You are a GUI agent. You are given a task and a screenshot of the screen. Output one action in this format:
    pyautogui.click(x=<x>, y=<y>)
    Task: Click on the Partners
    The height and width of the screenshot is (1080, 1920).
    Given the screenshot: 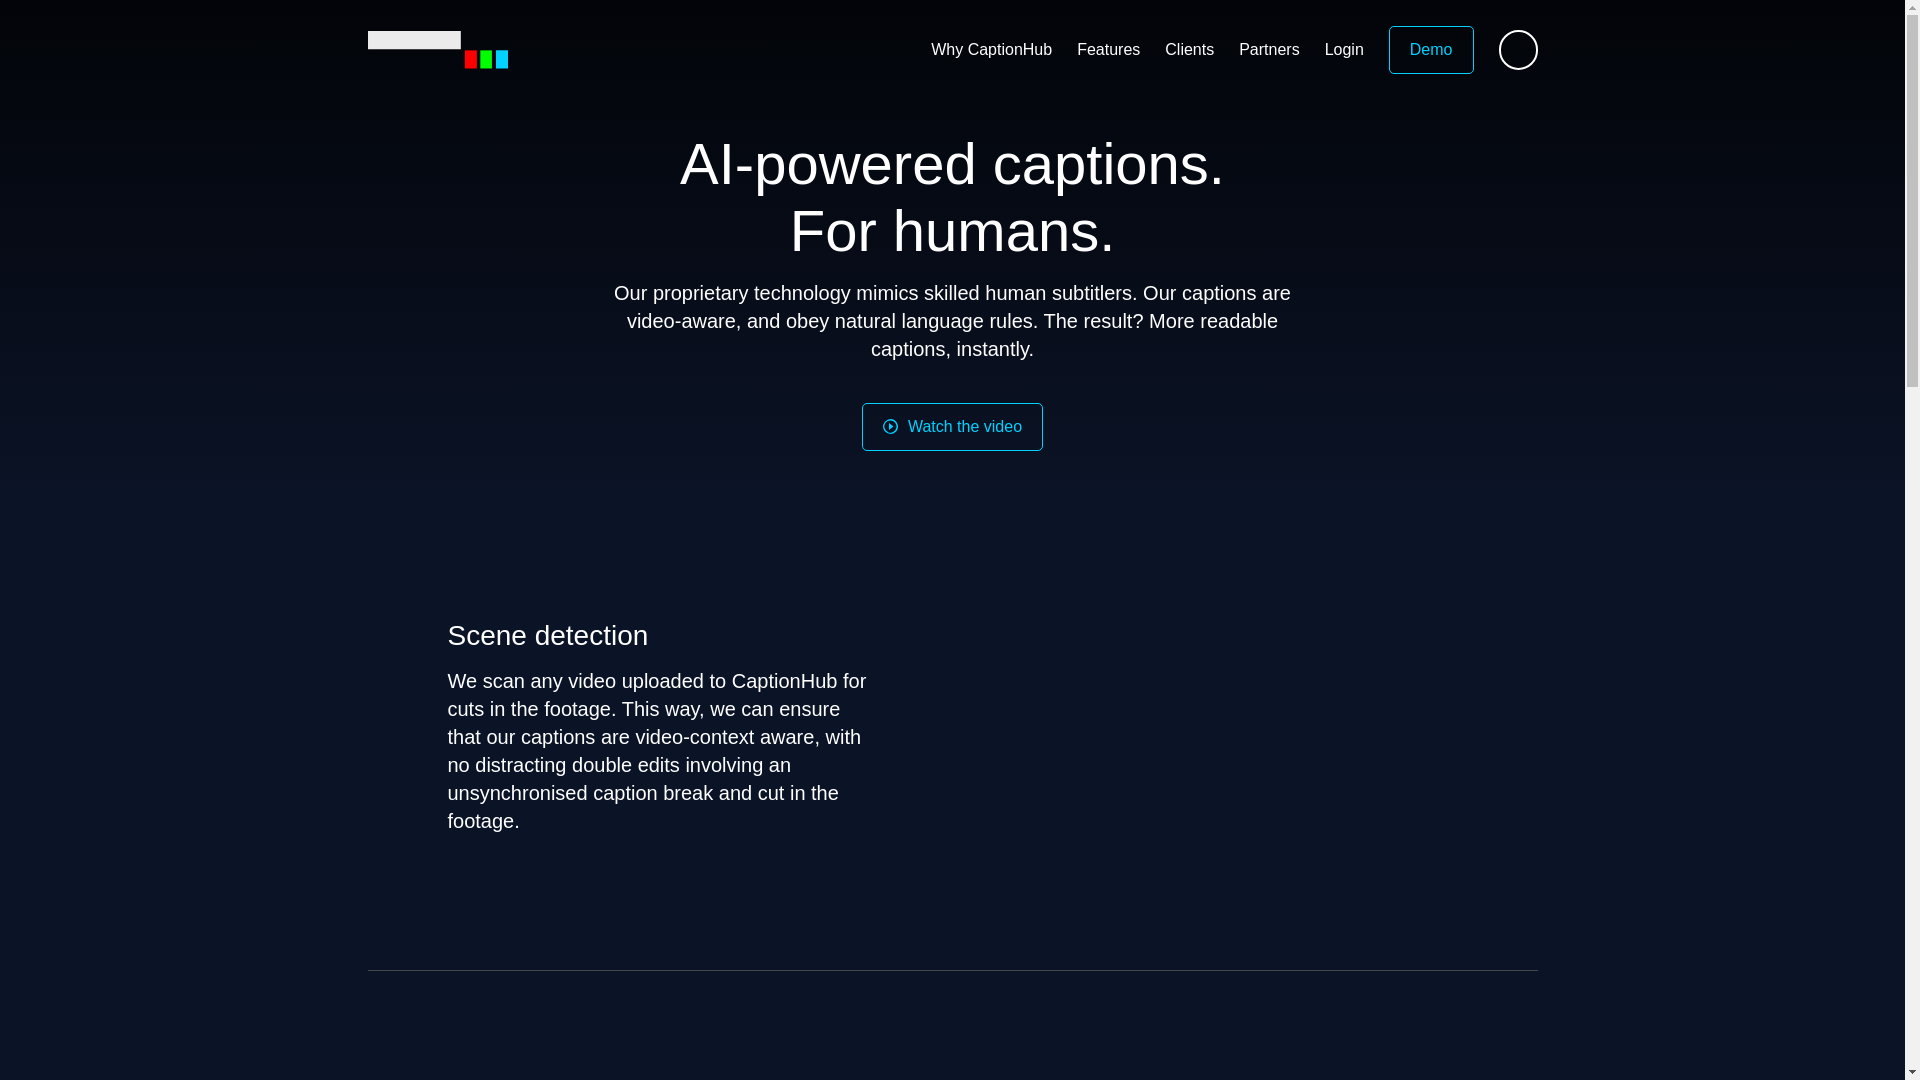 What is the action you would take?
    pyautogui.click(x=1268, y=49)
    